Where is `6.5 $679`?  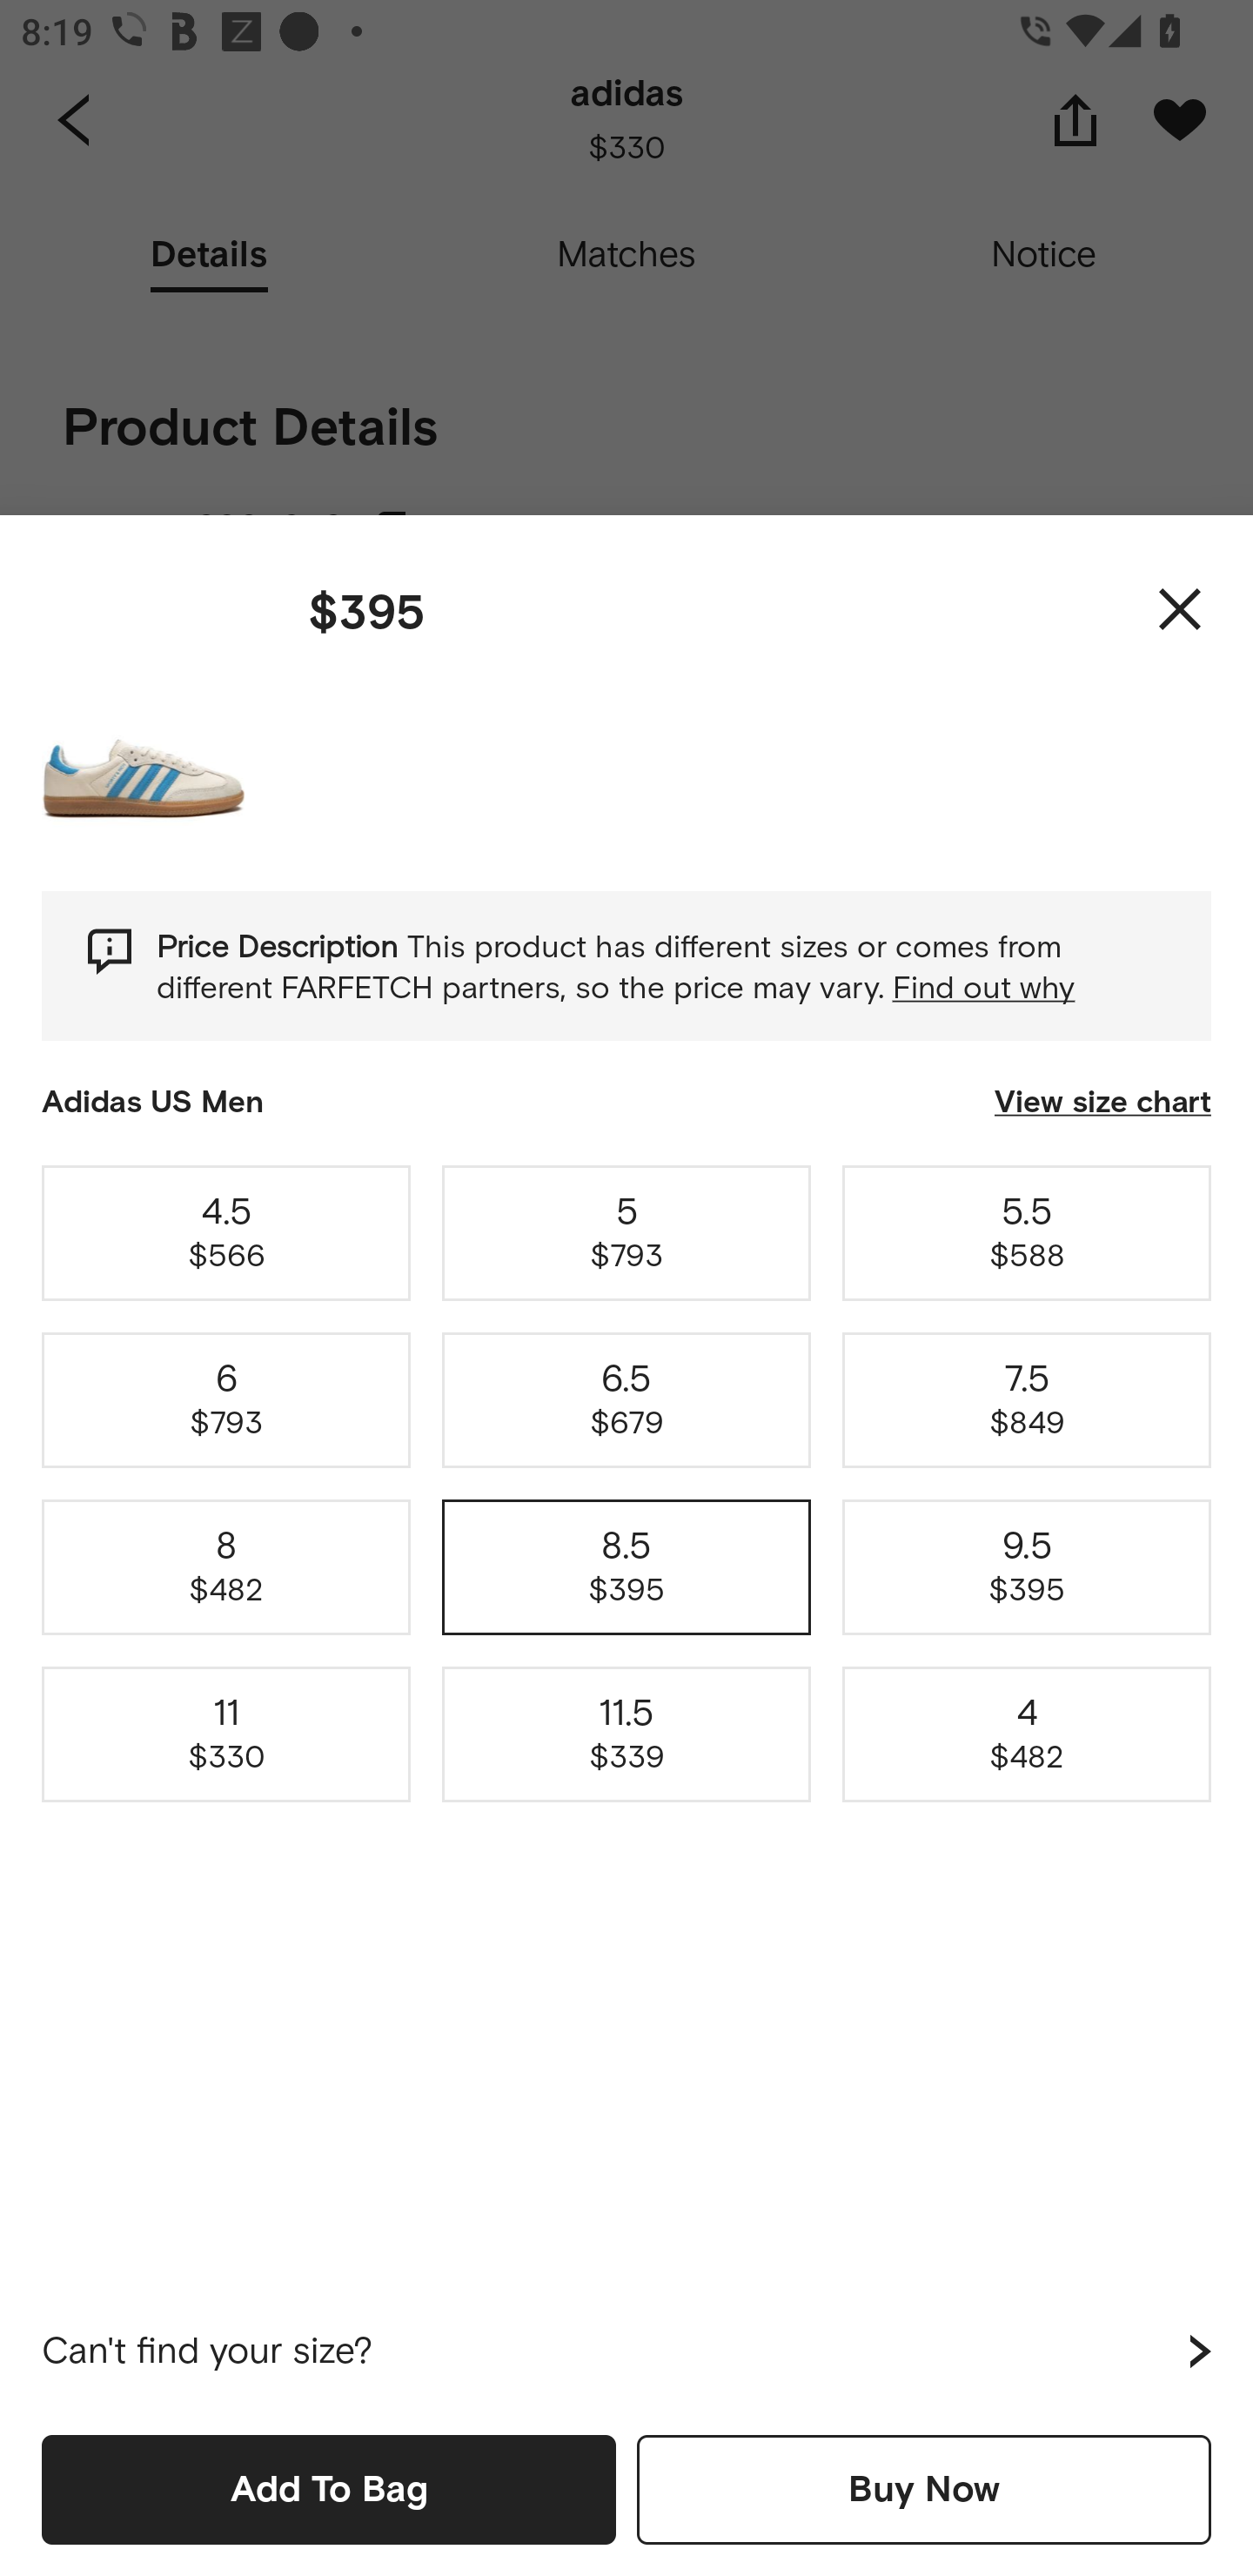 6.5 $679 is located at coordinates (626, 1399).